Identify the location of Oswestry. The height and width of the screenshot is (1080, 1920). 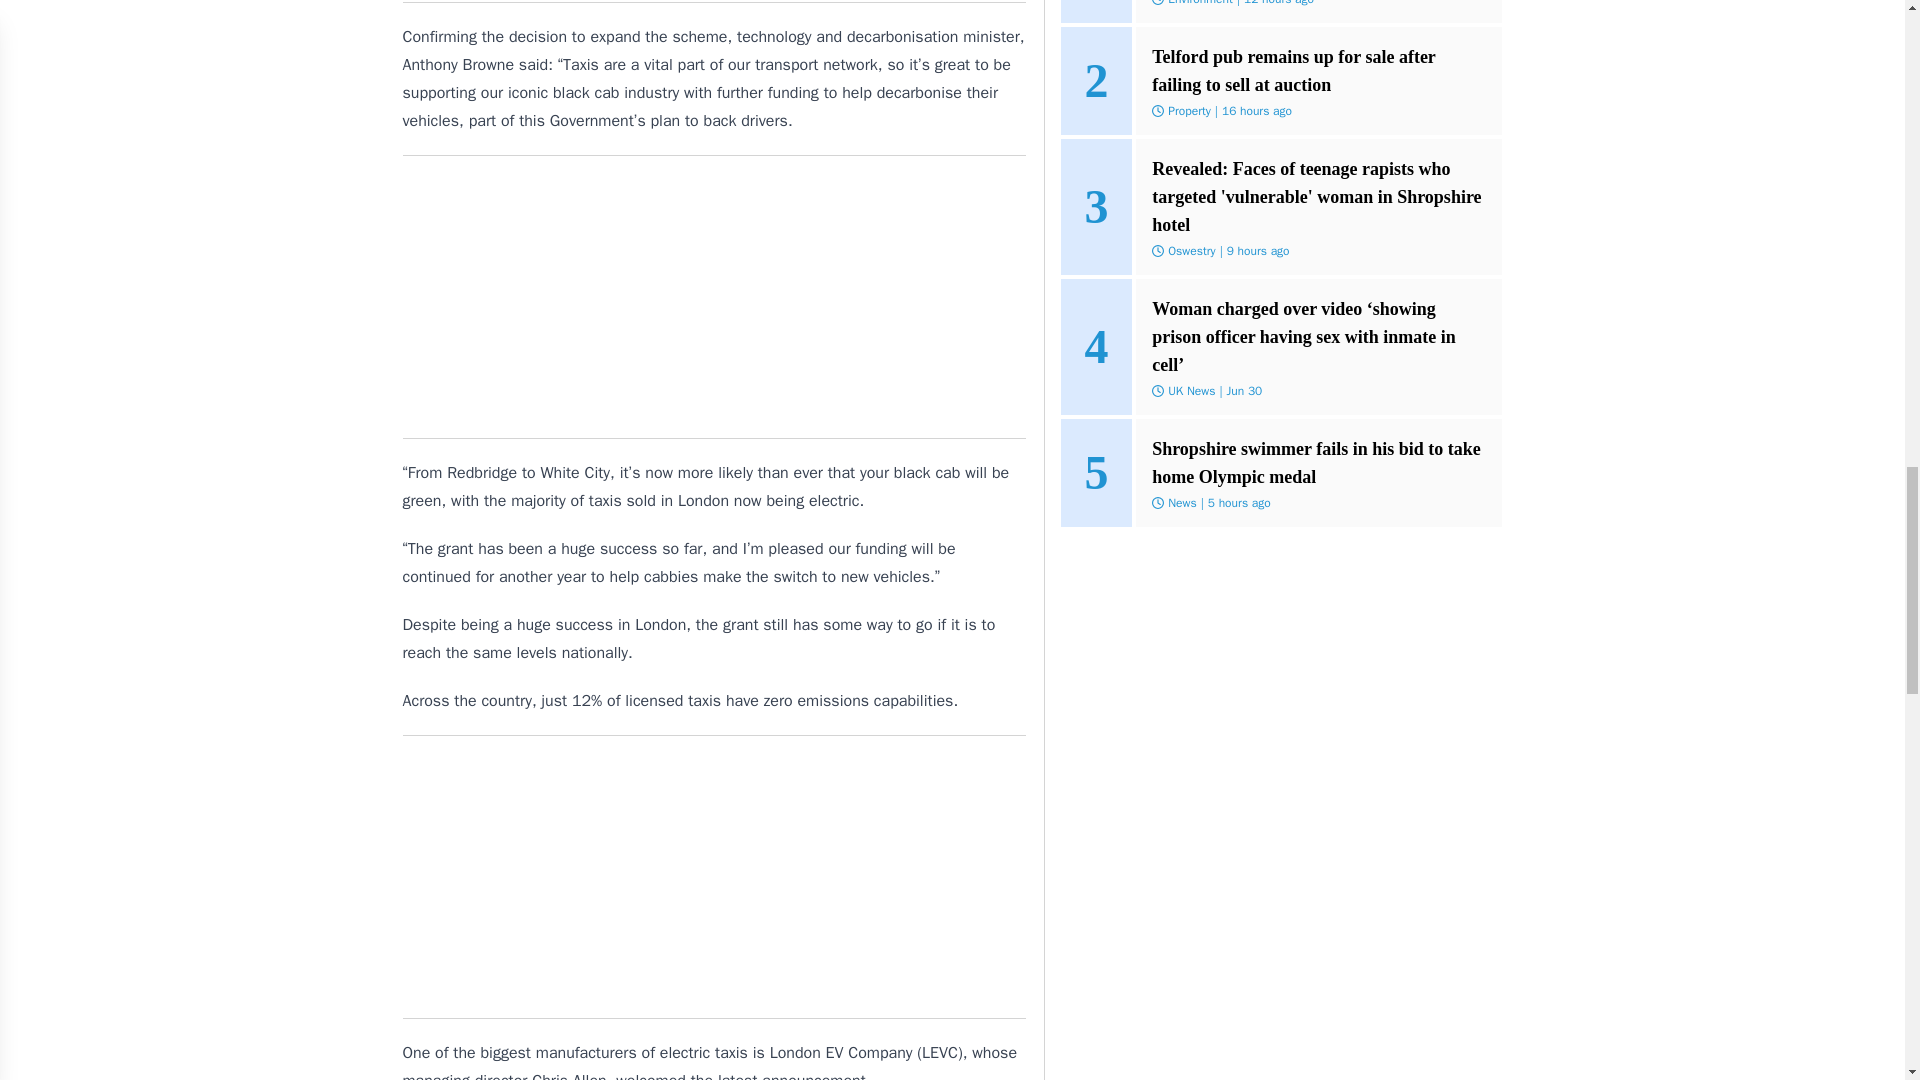
(1191, 251).